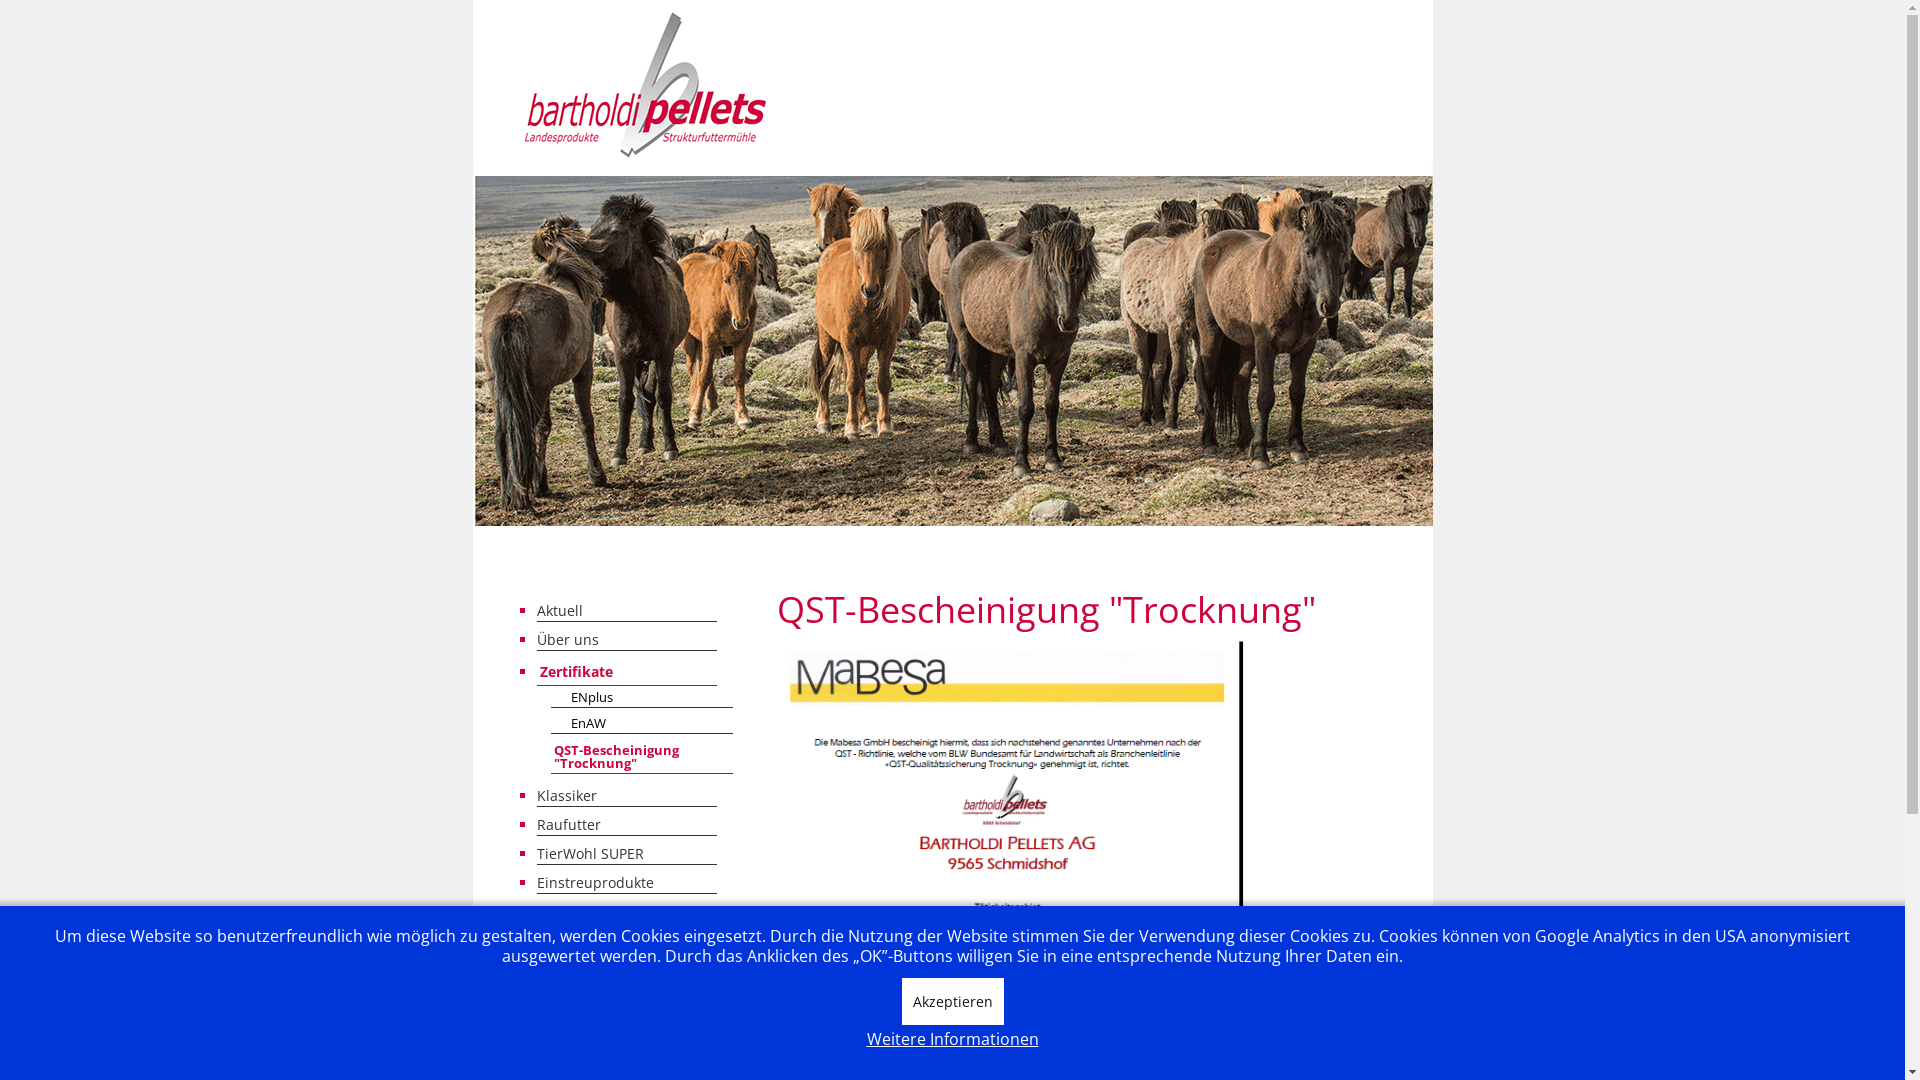 The image size is (1920, 1080). What do you see at coordinates (626, 672) in the screenshot?
I see `Zertifikate` at bounding box center [626, 672].